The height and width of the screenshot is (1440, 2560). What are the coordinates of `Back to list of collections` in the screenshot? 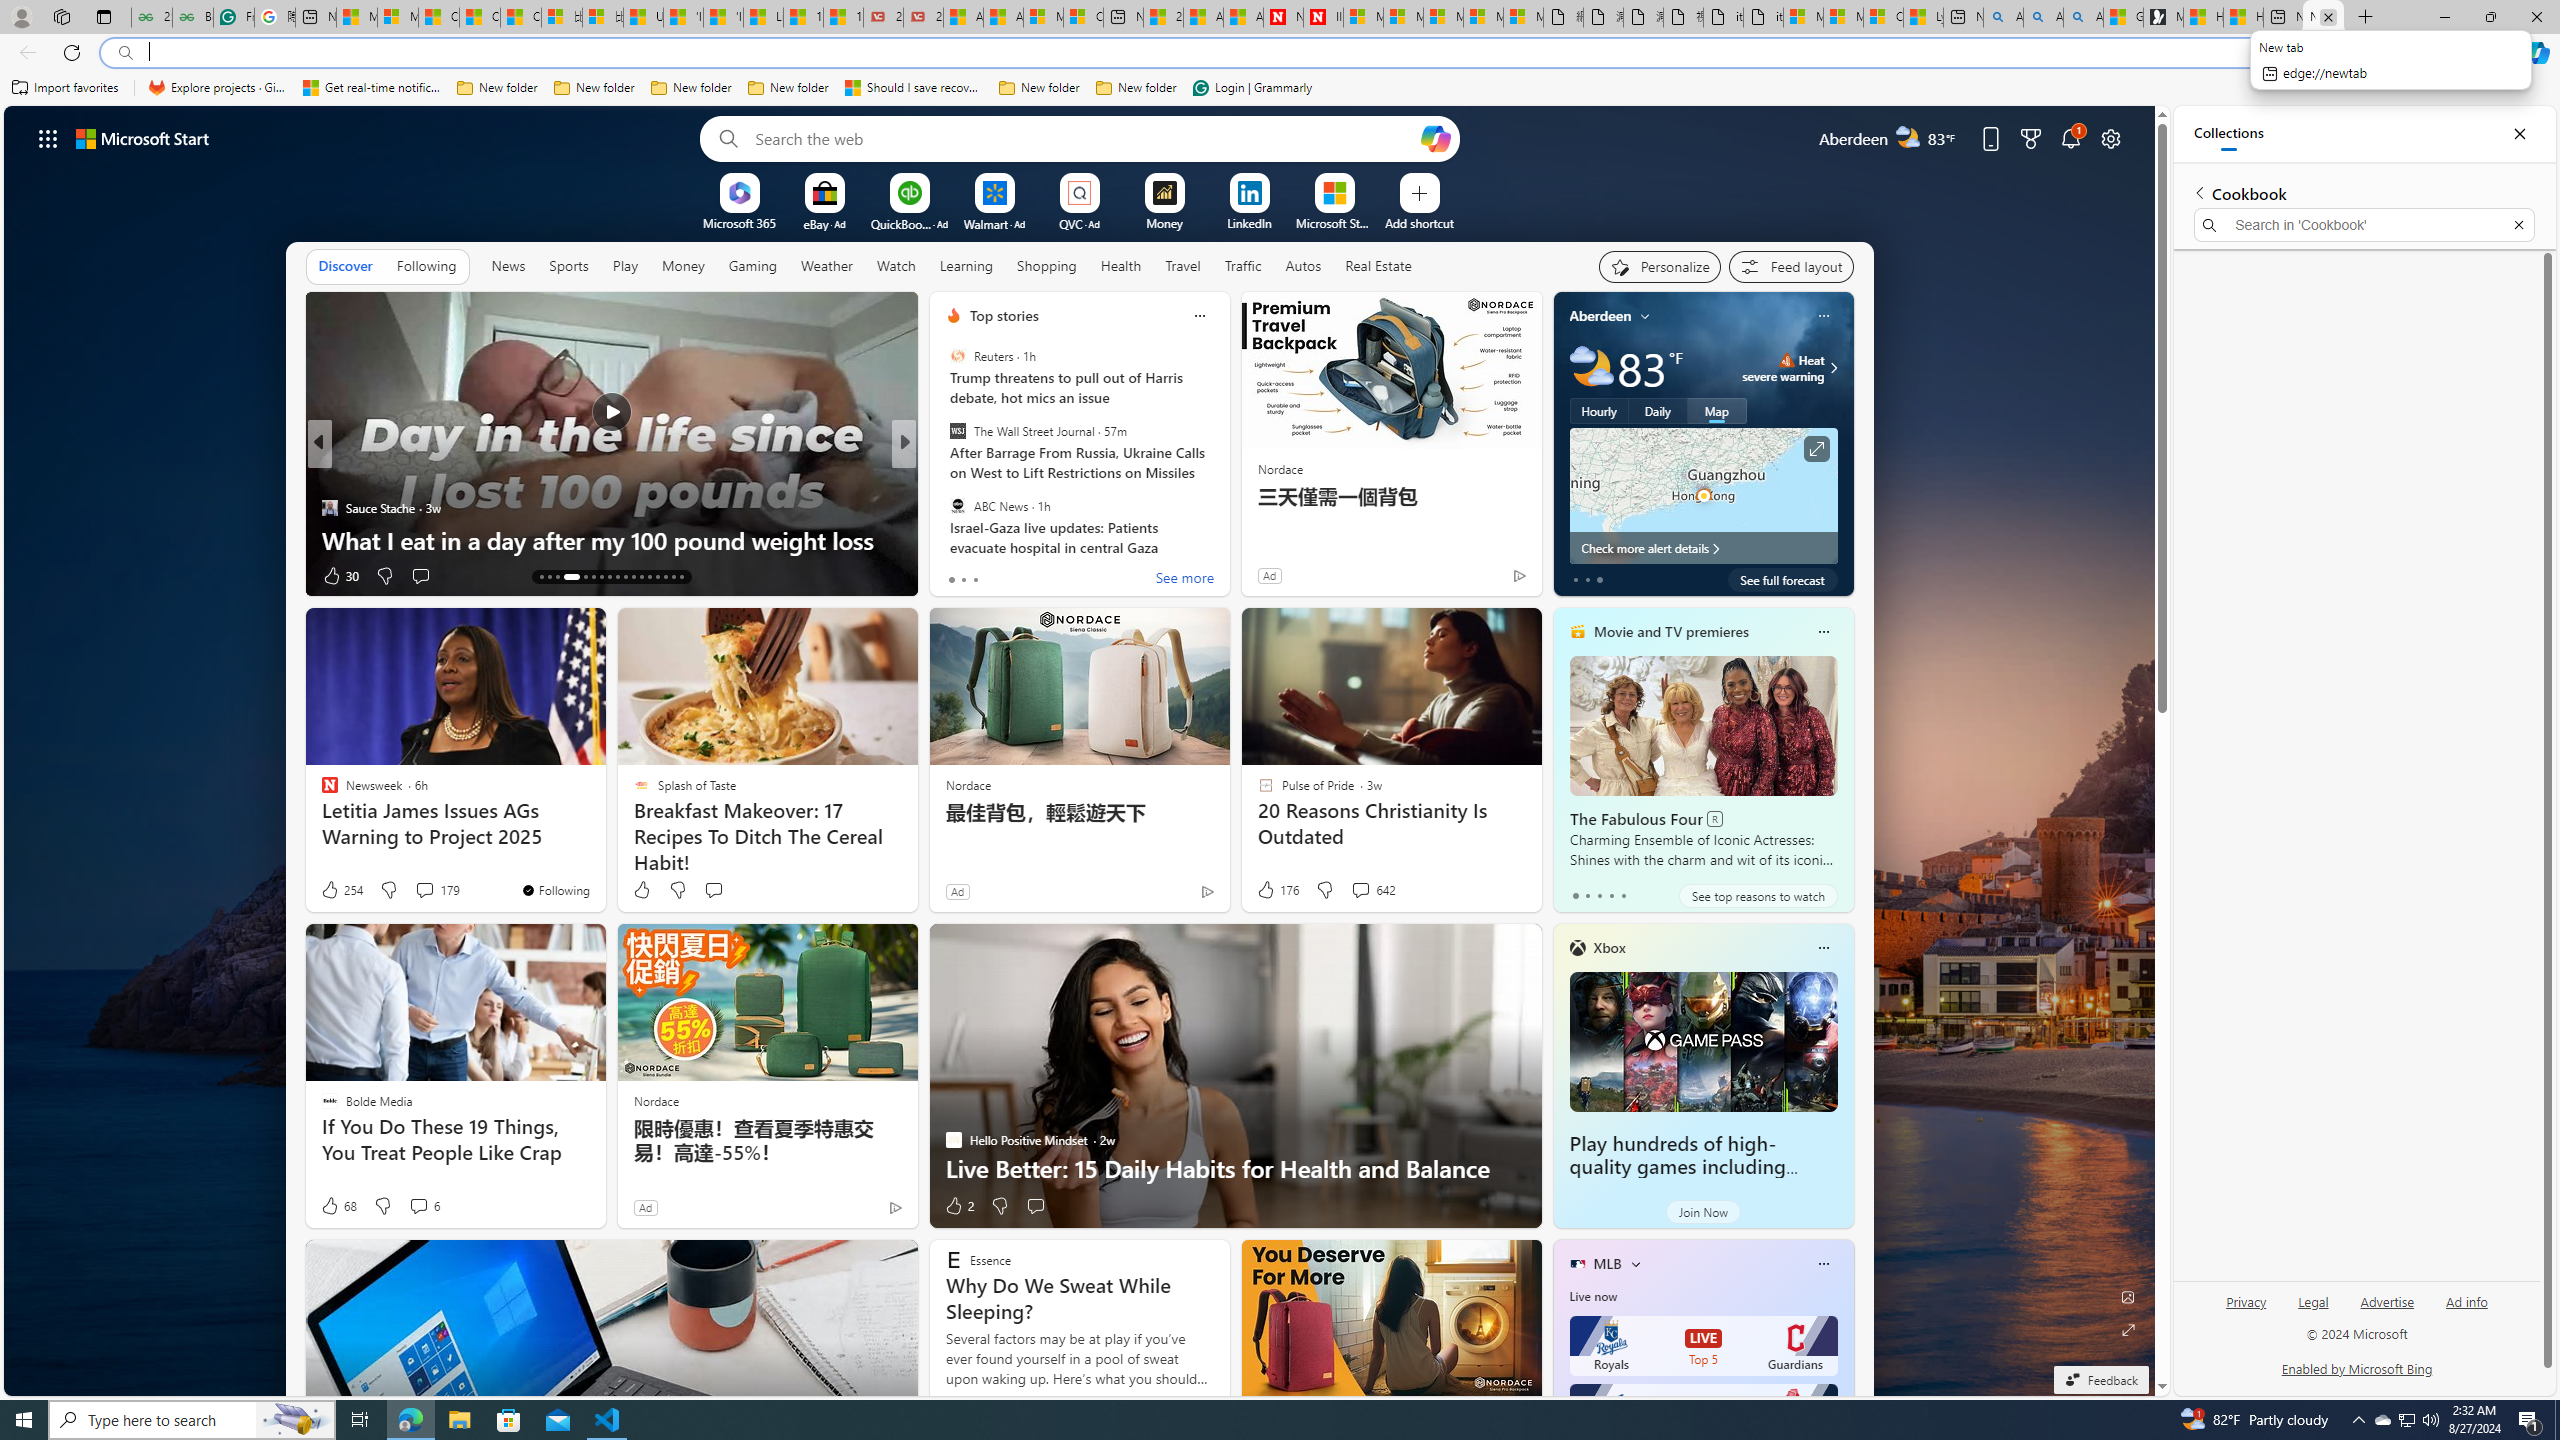 It's located at (2198, 192).